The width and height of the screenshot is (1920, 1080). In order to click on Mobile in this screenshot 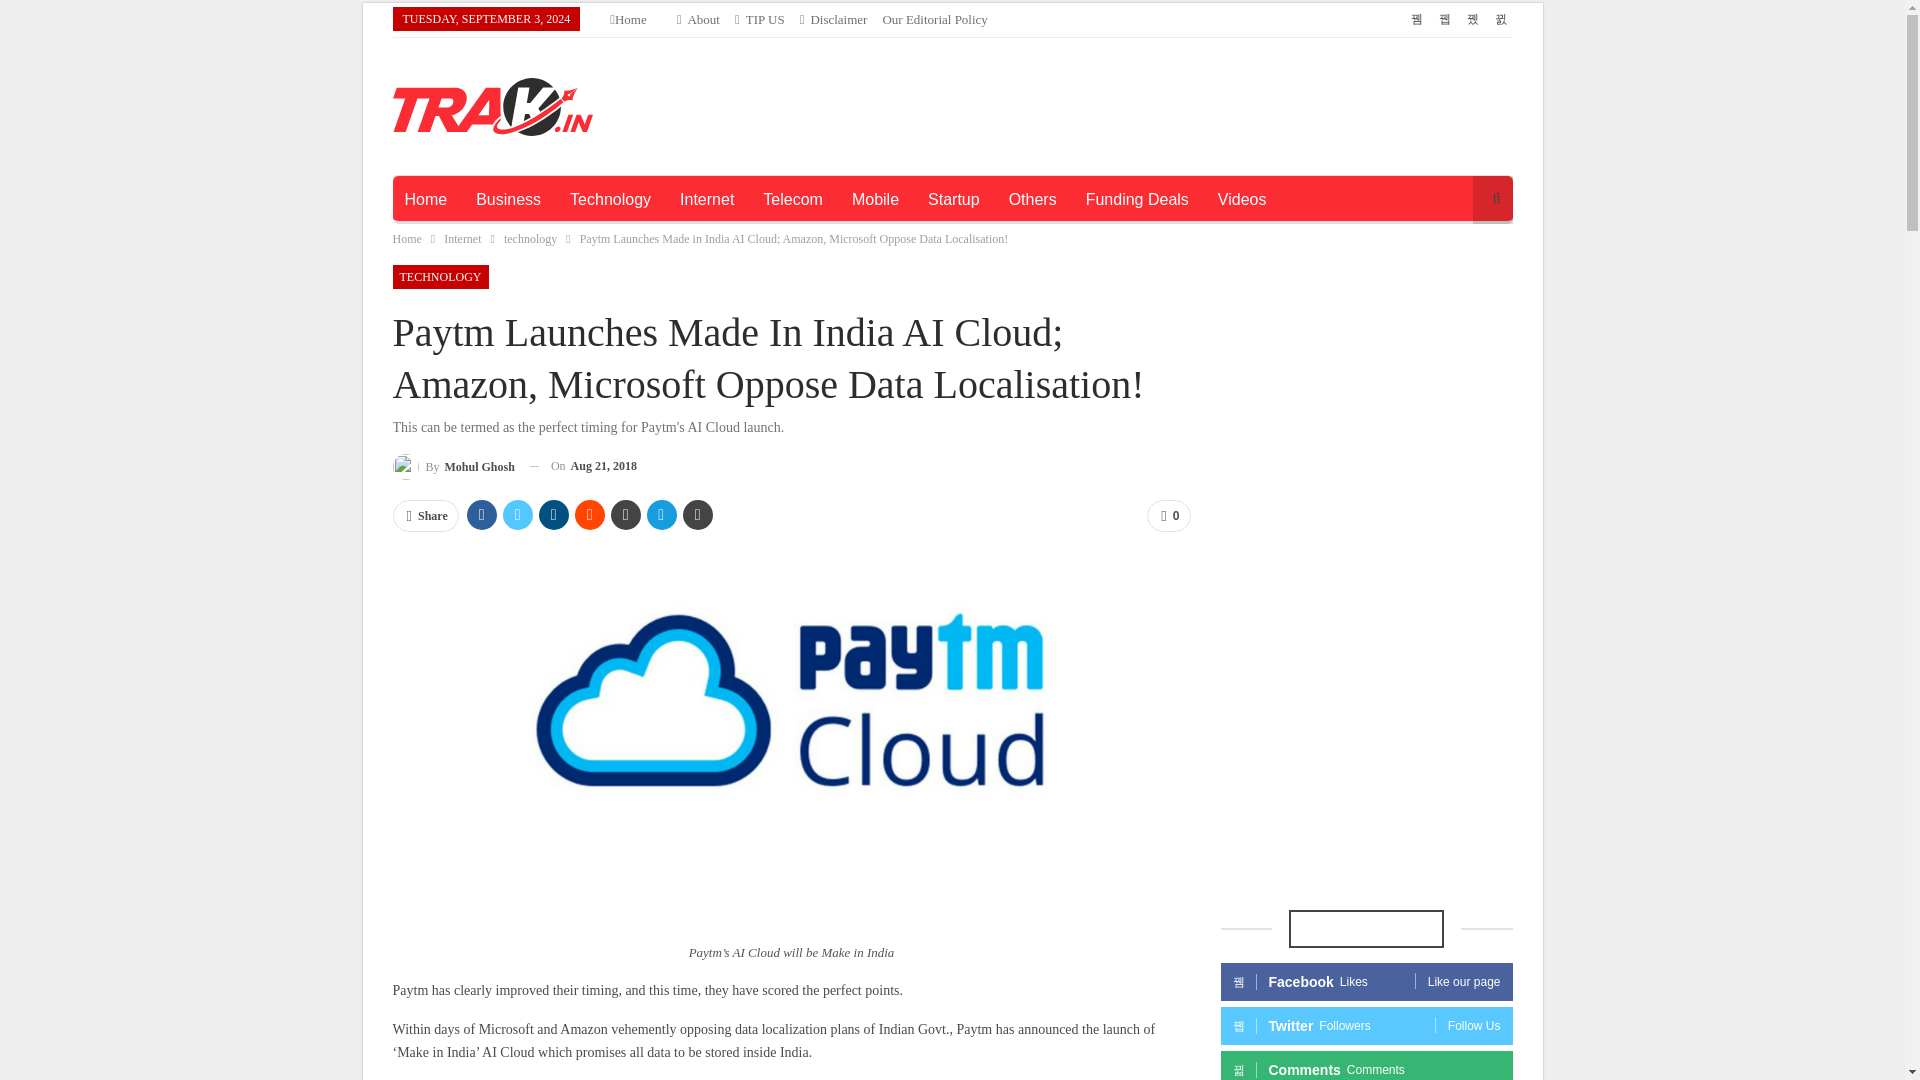, I will do `click(875, 200)`.